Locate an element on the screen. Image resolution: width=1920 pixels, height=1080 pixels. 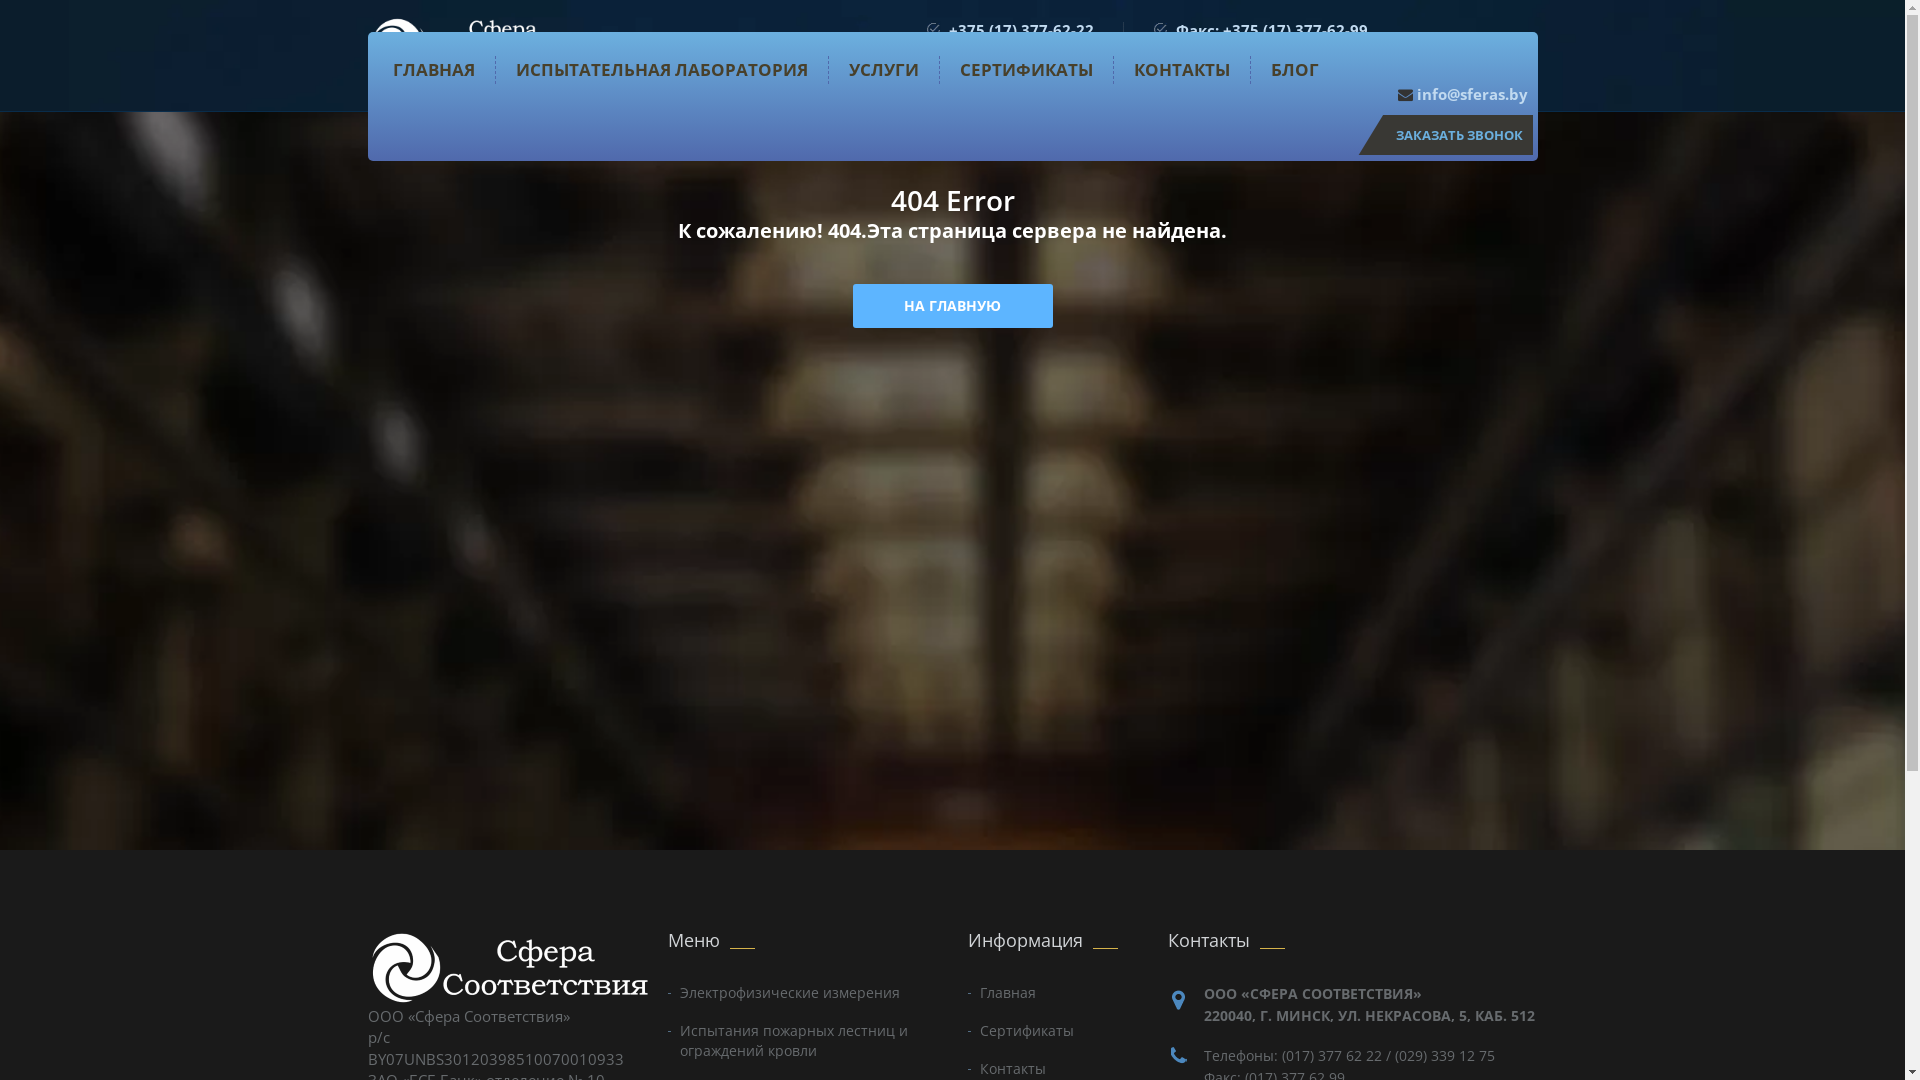
(029) 339 12 75 is located at coordinates (1444, 1056).